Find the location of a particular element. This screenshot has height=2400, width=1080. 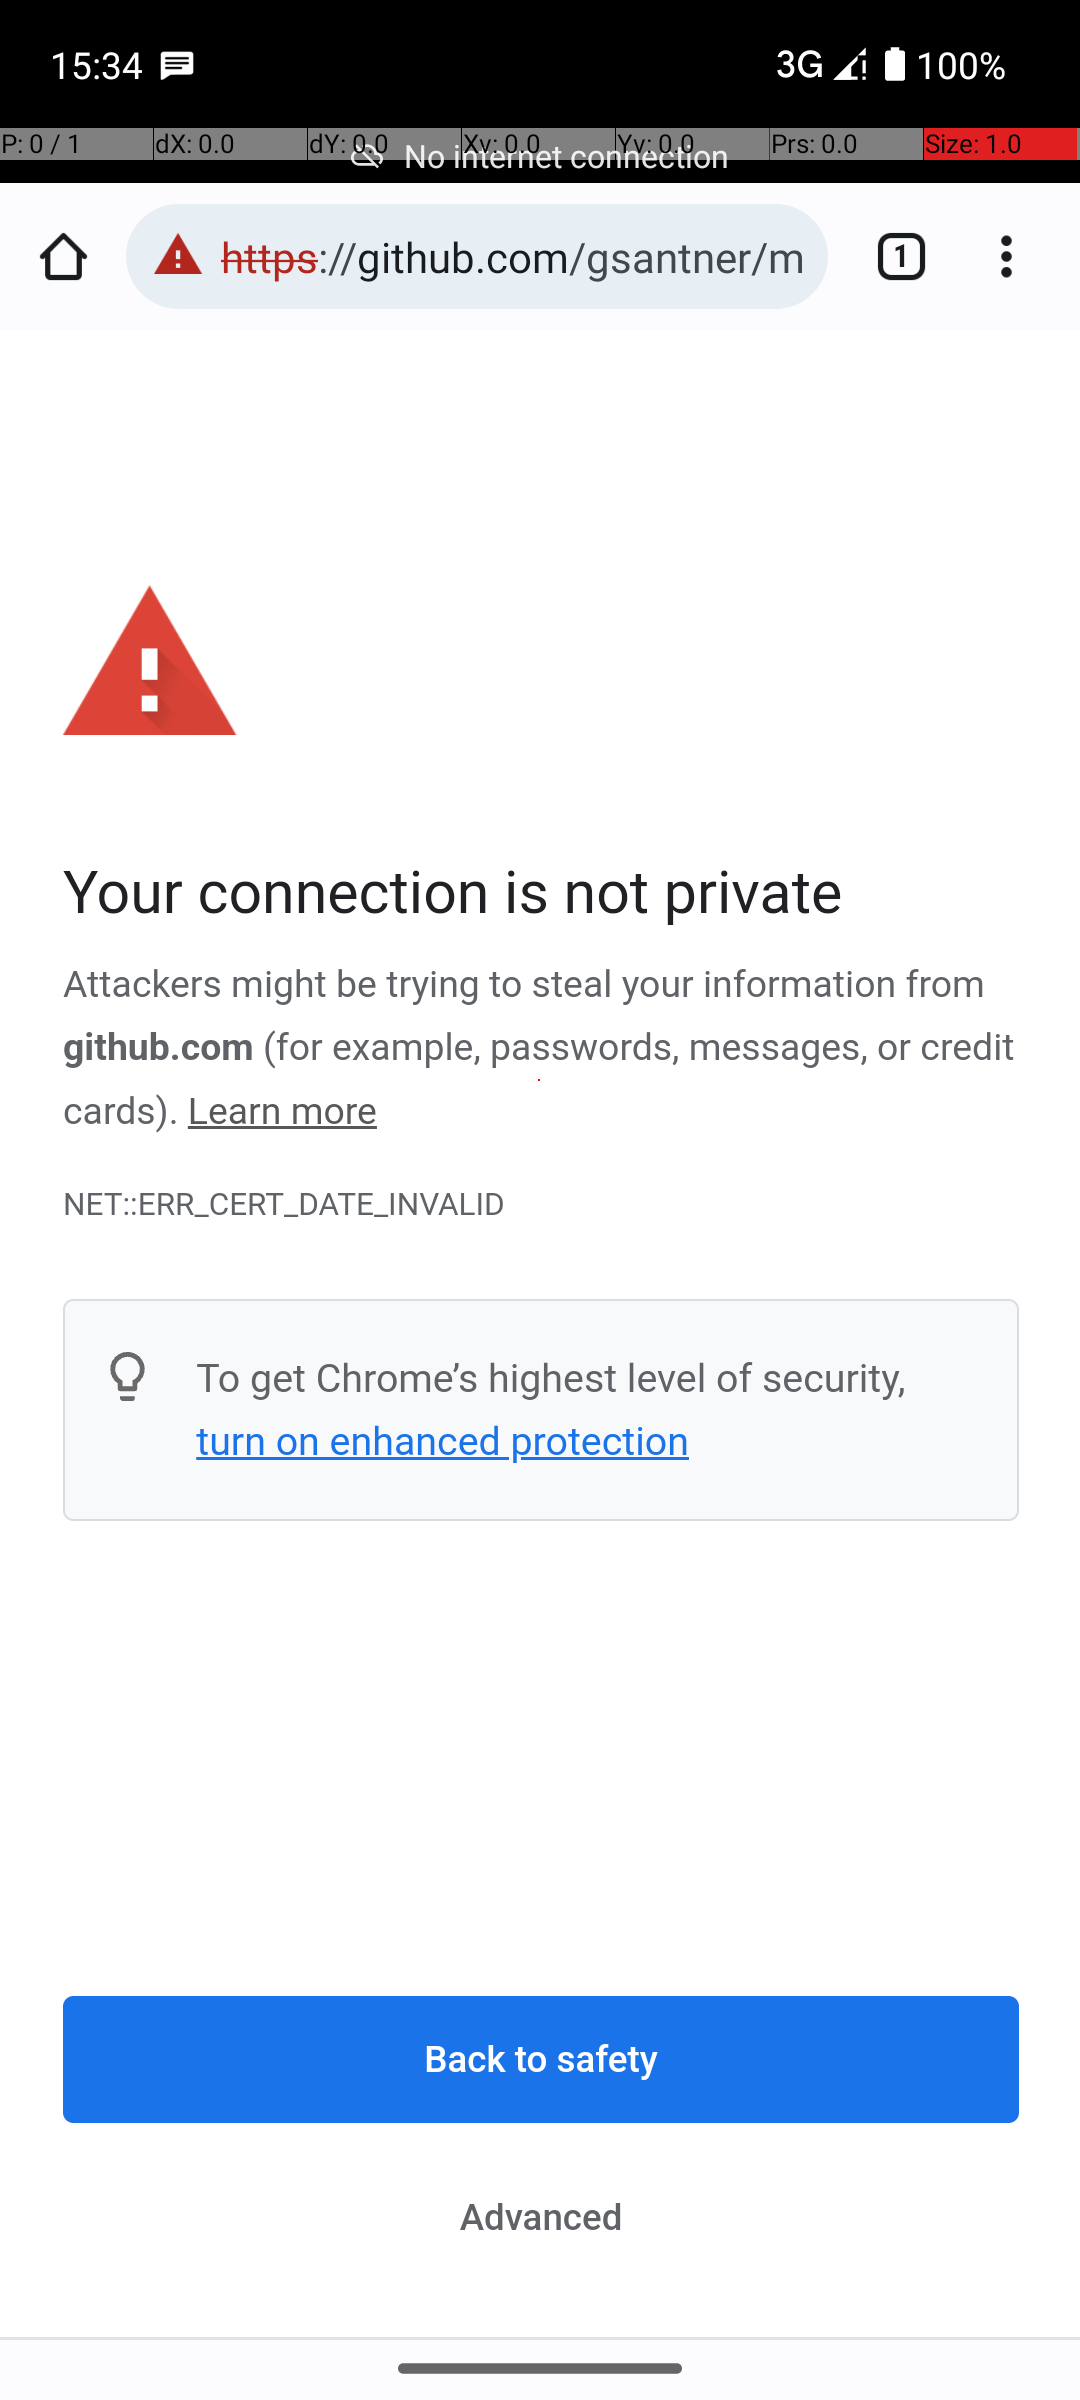

Learn more is located at coordinates (282, 1112).